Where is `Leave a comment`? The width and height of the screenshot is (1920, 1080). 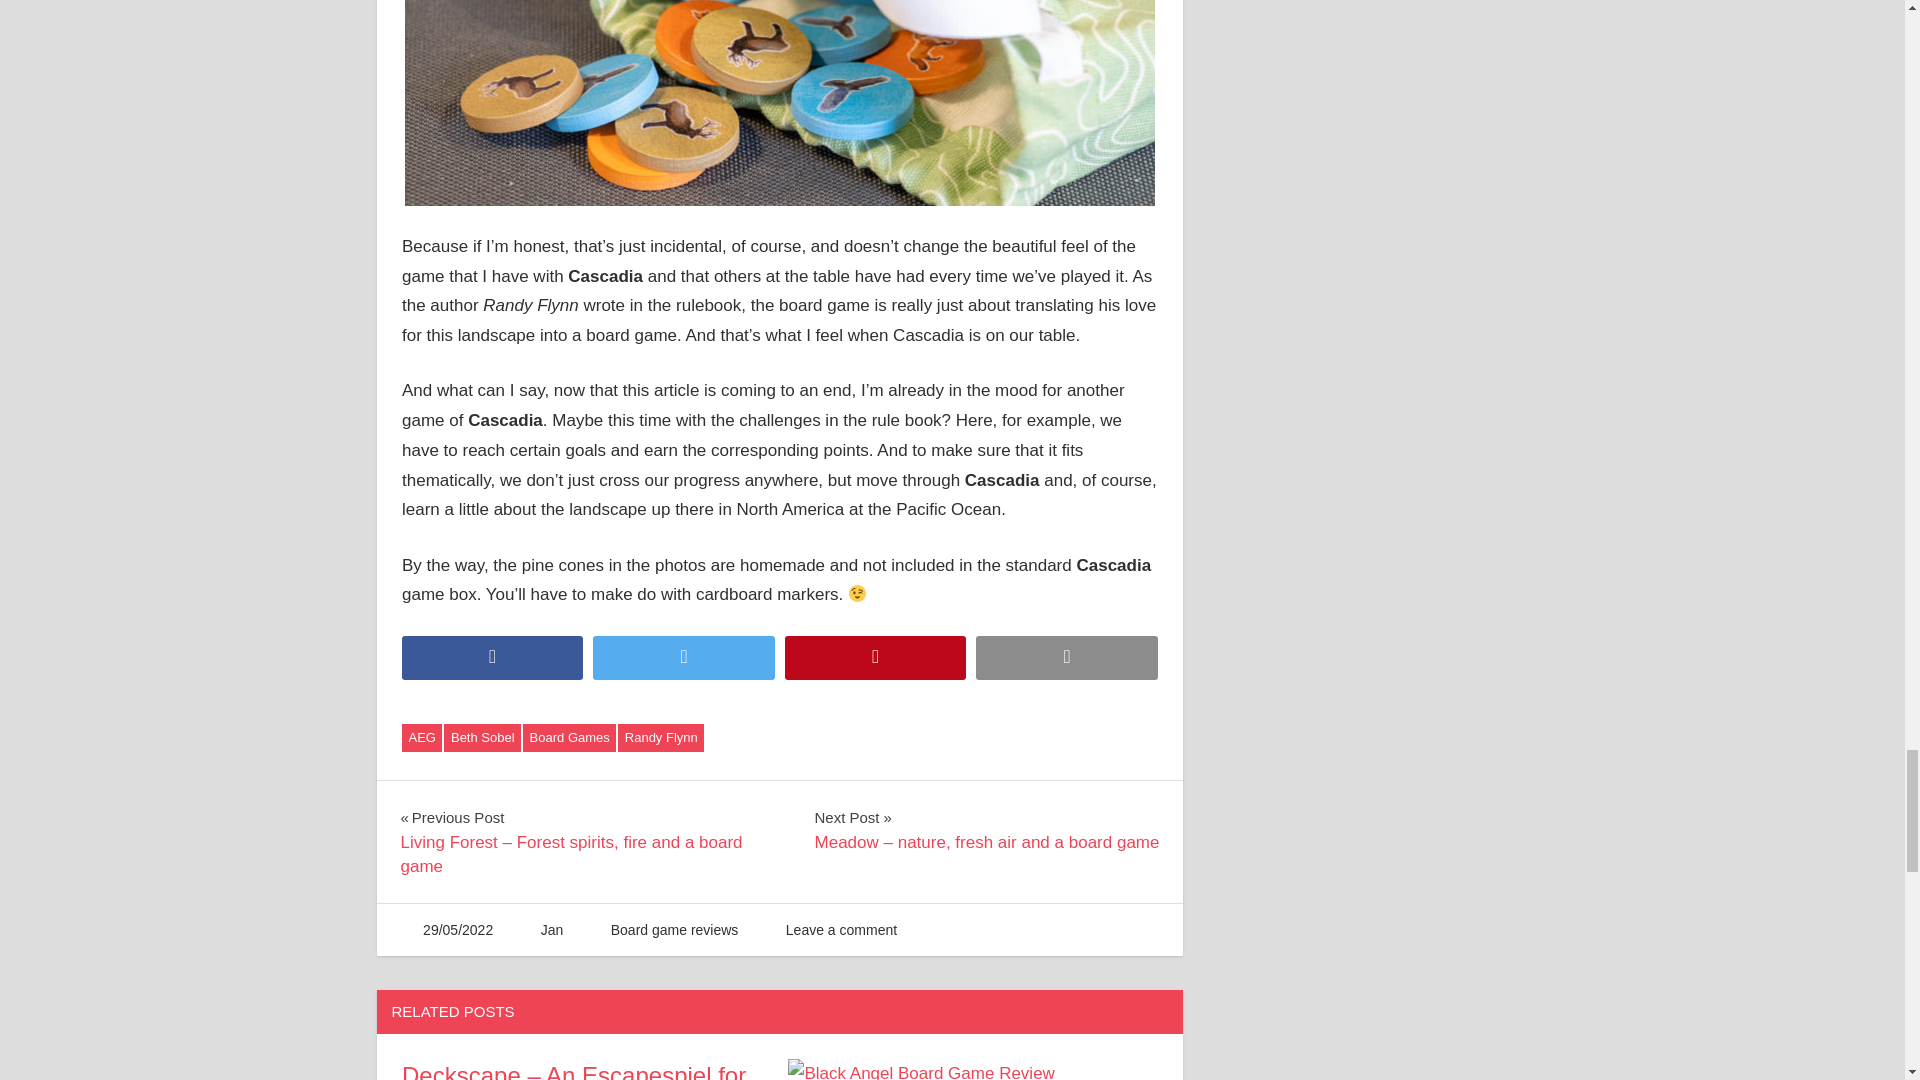 Leave a comment is located at coordinates (840, 930).